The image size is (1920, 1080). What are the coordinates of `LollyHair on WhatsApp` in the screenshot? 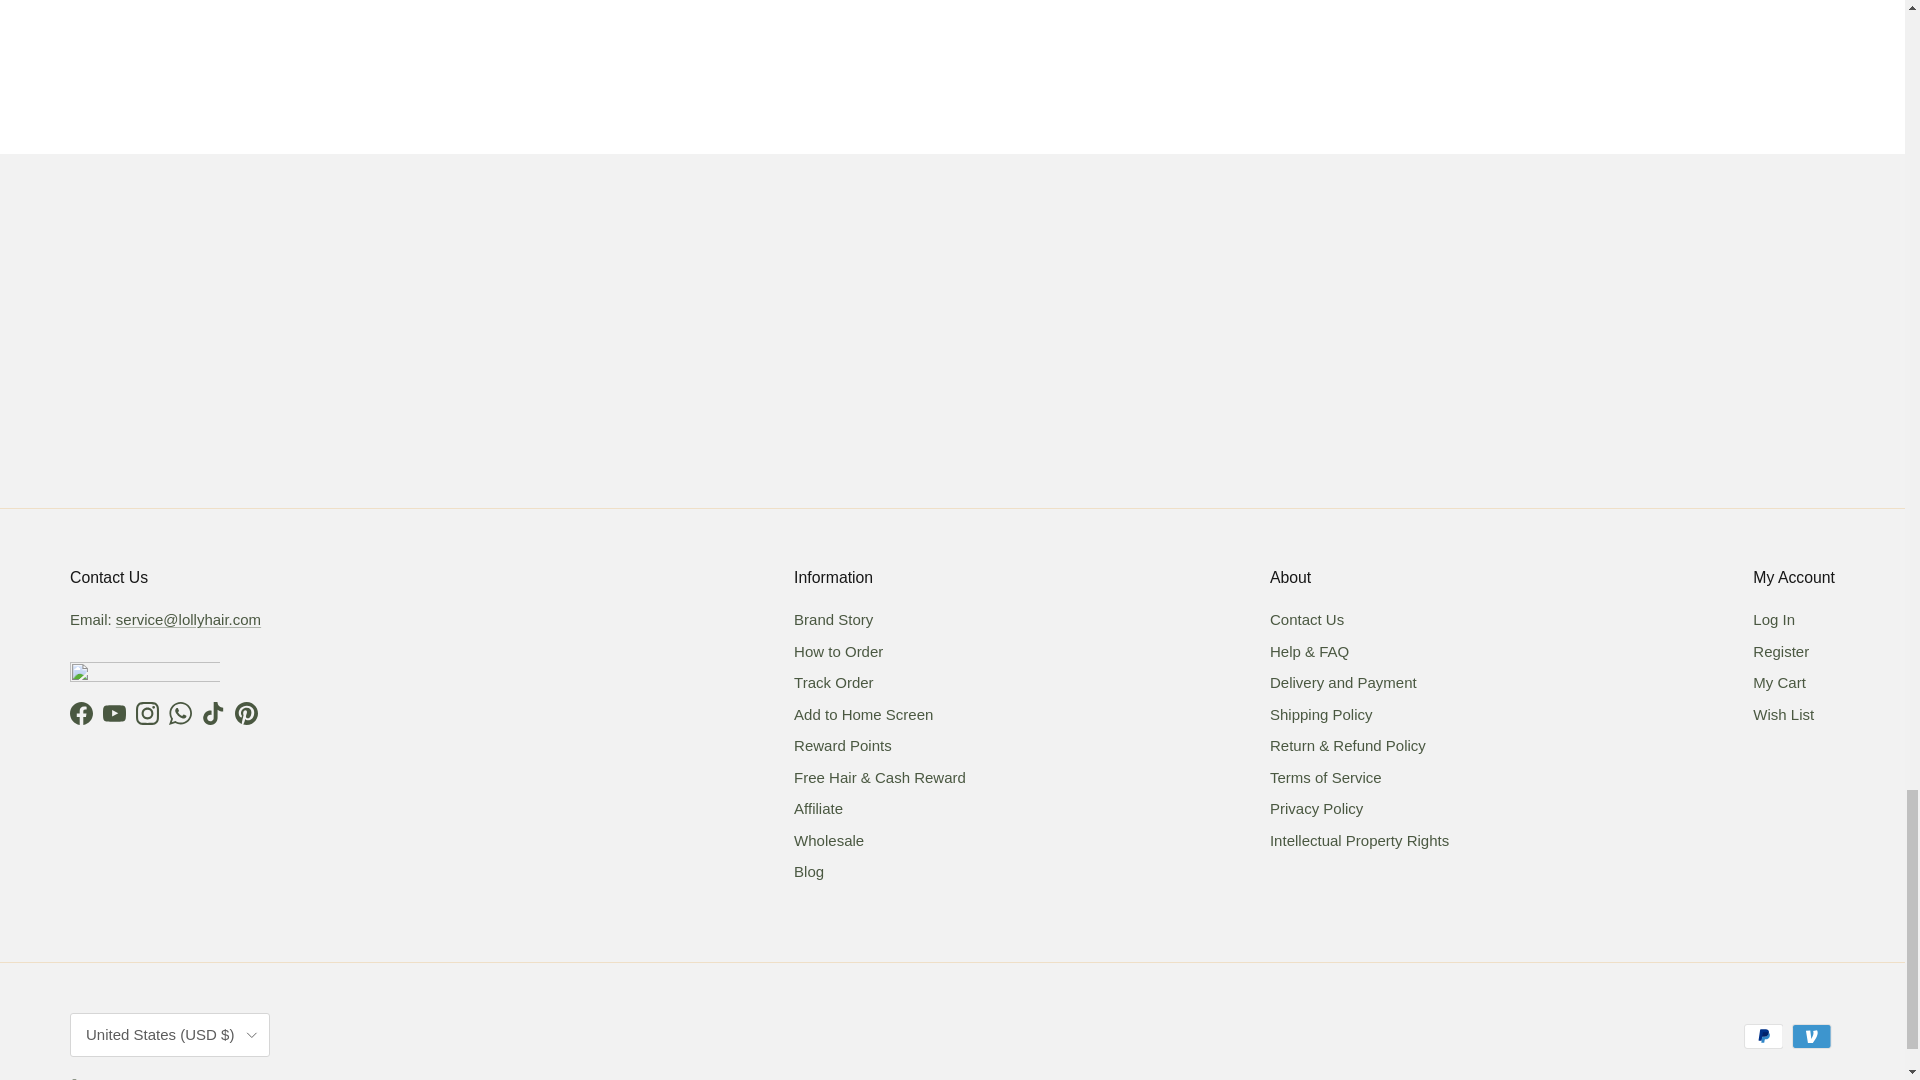 It's located at (180, 713).